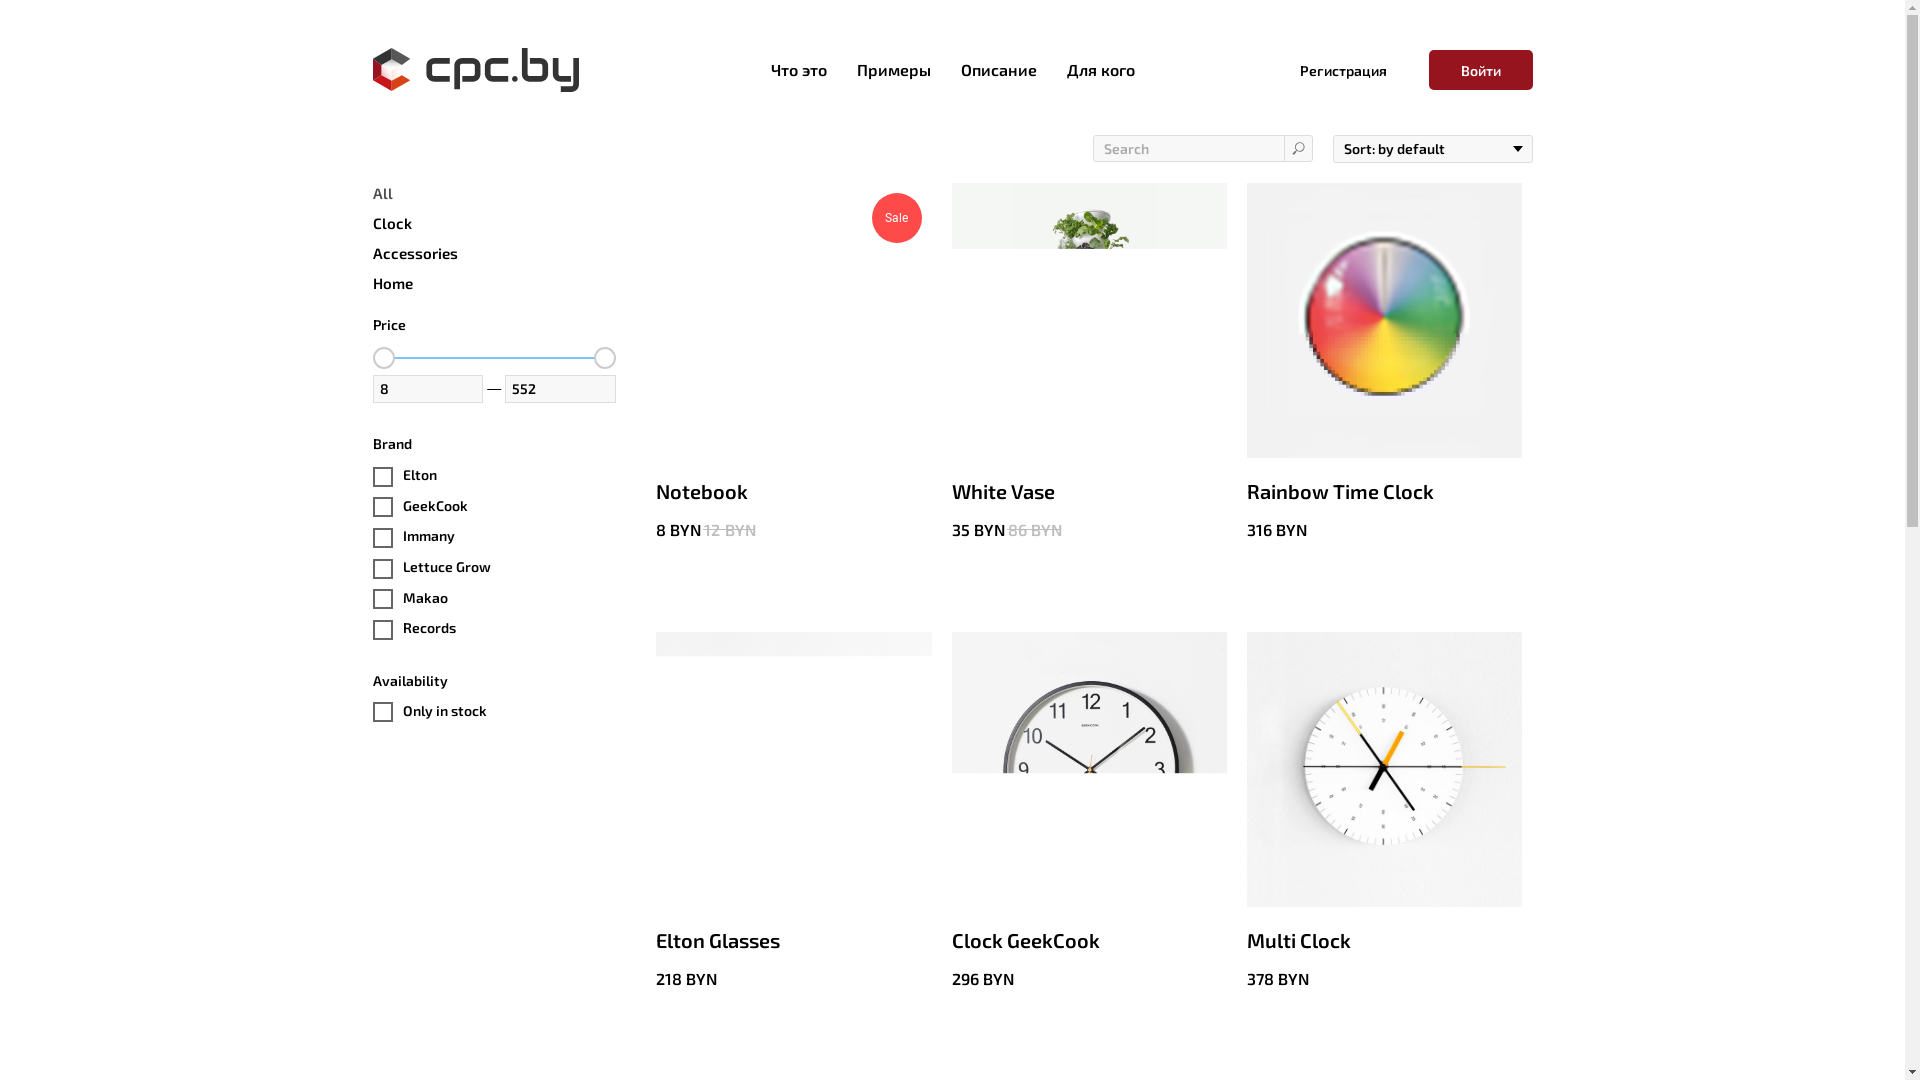  Describe the element at coordinates (1384, 362) in the screenshot. I see `Rainbow Time Clock
316BYN` at that location.